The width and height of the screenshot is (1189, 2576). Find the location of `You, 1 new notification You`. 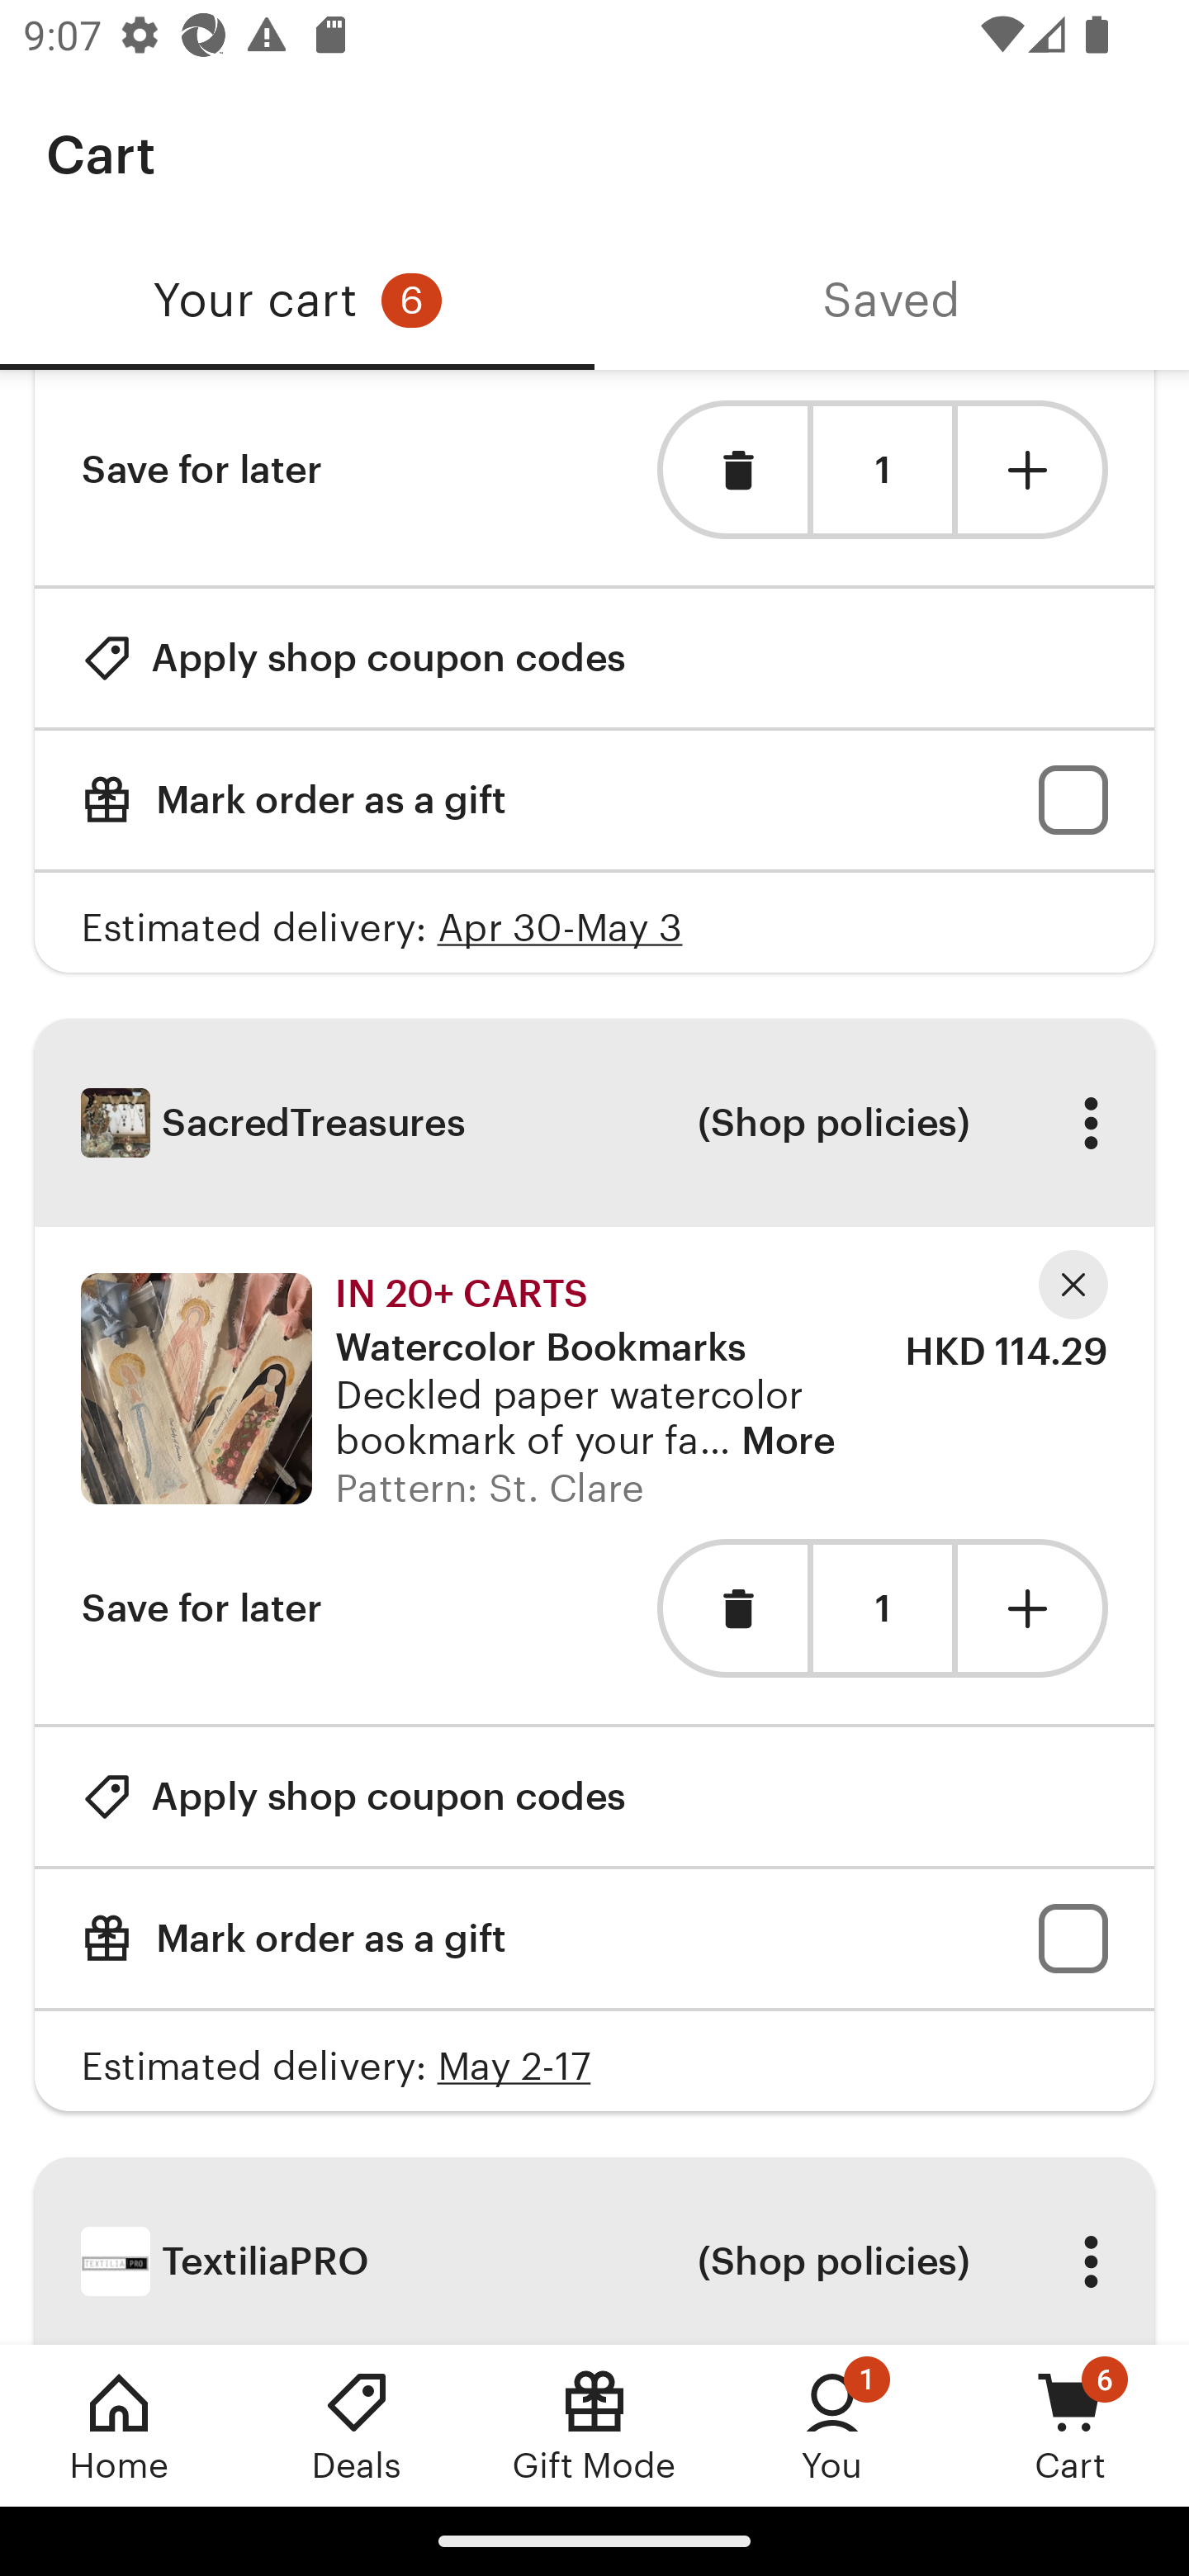

You, 1 new notification You is located at coordinates (832, 2425).